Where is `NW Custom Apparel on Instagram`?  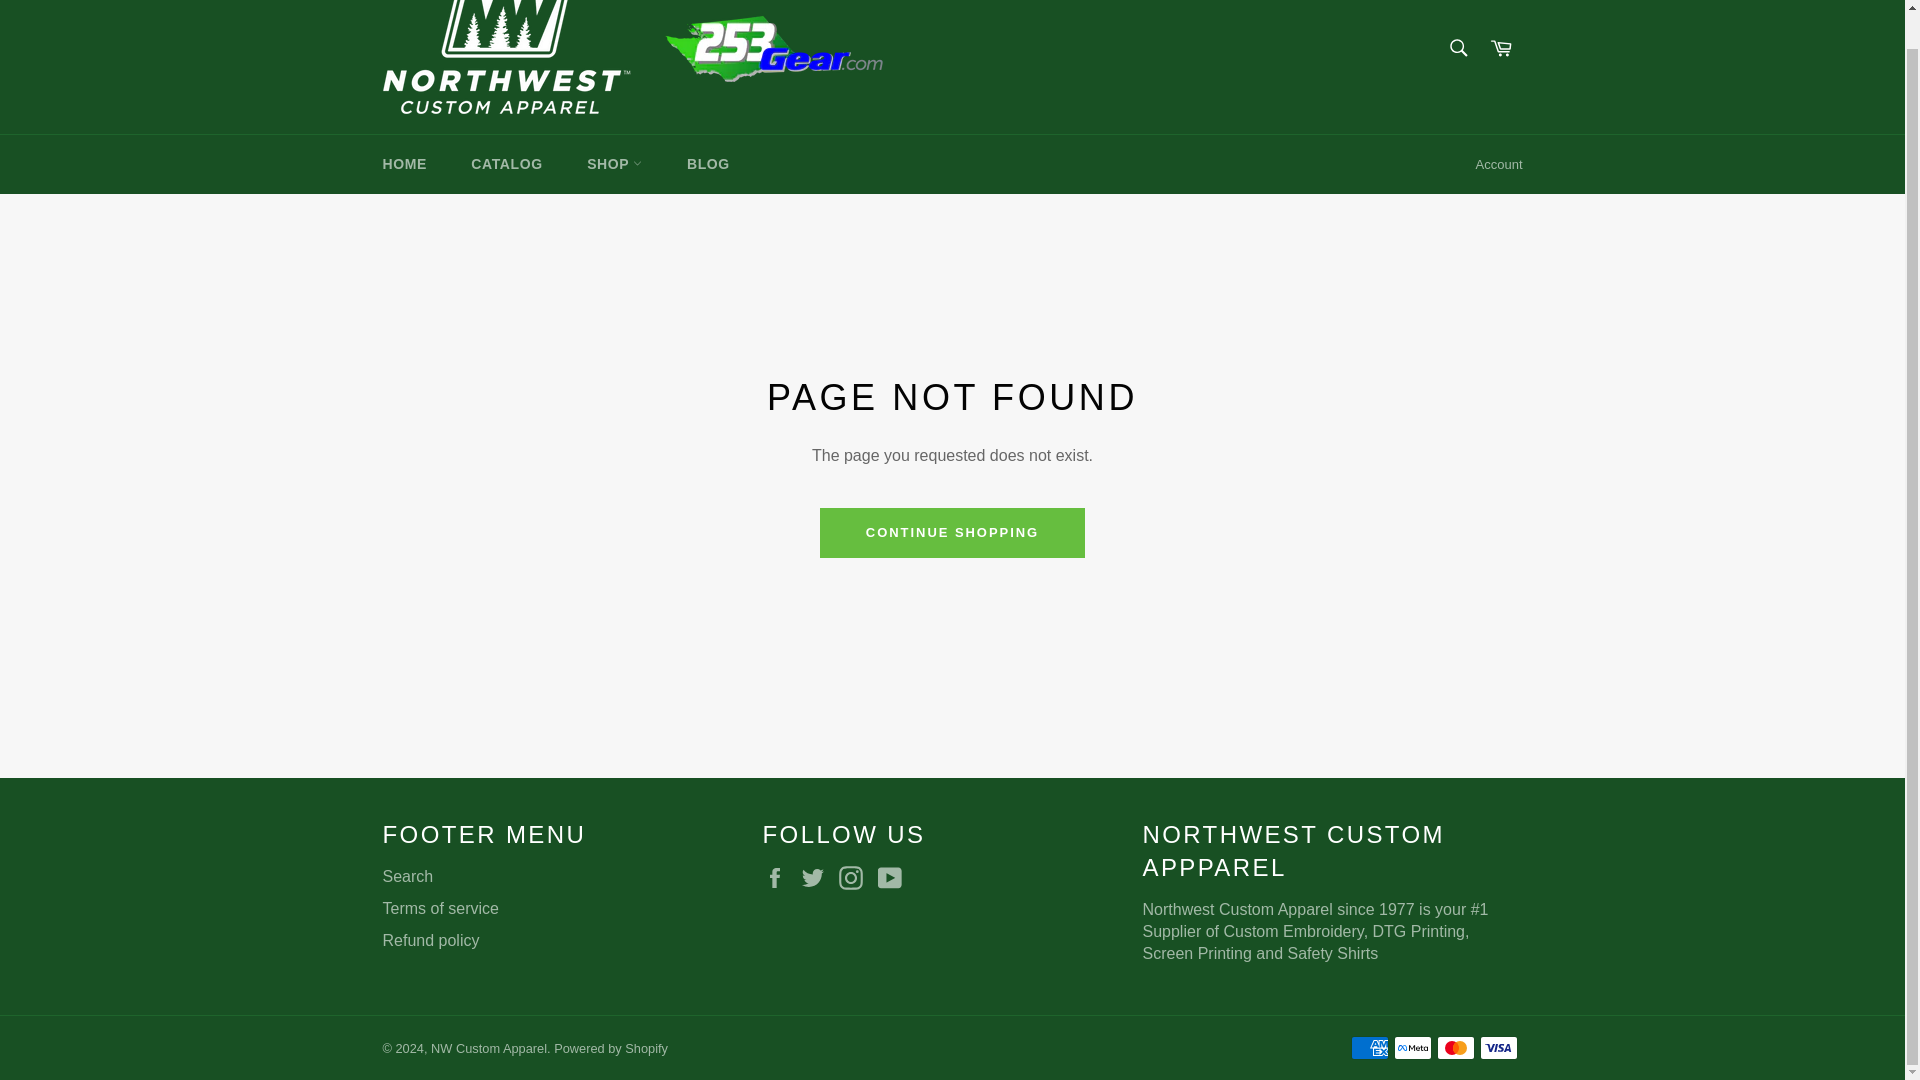
NW Custom Apparel on Instagram is located at coordinates (856, 878).